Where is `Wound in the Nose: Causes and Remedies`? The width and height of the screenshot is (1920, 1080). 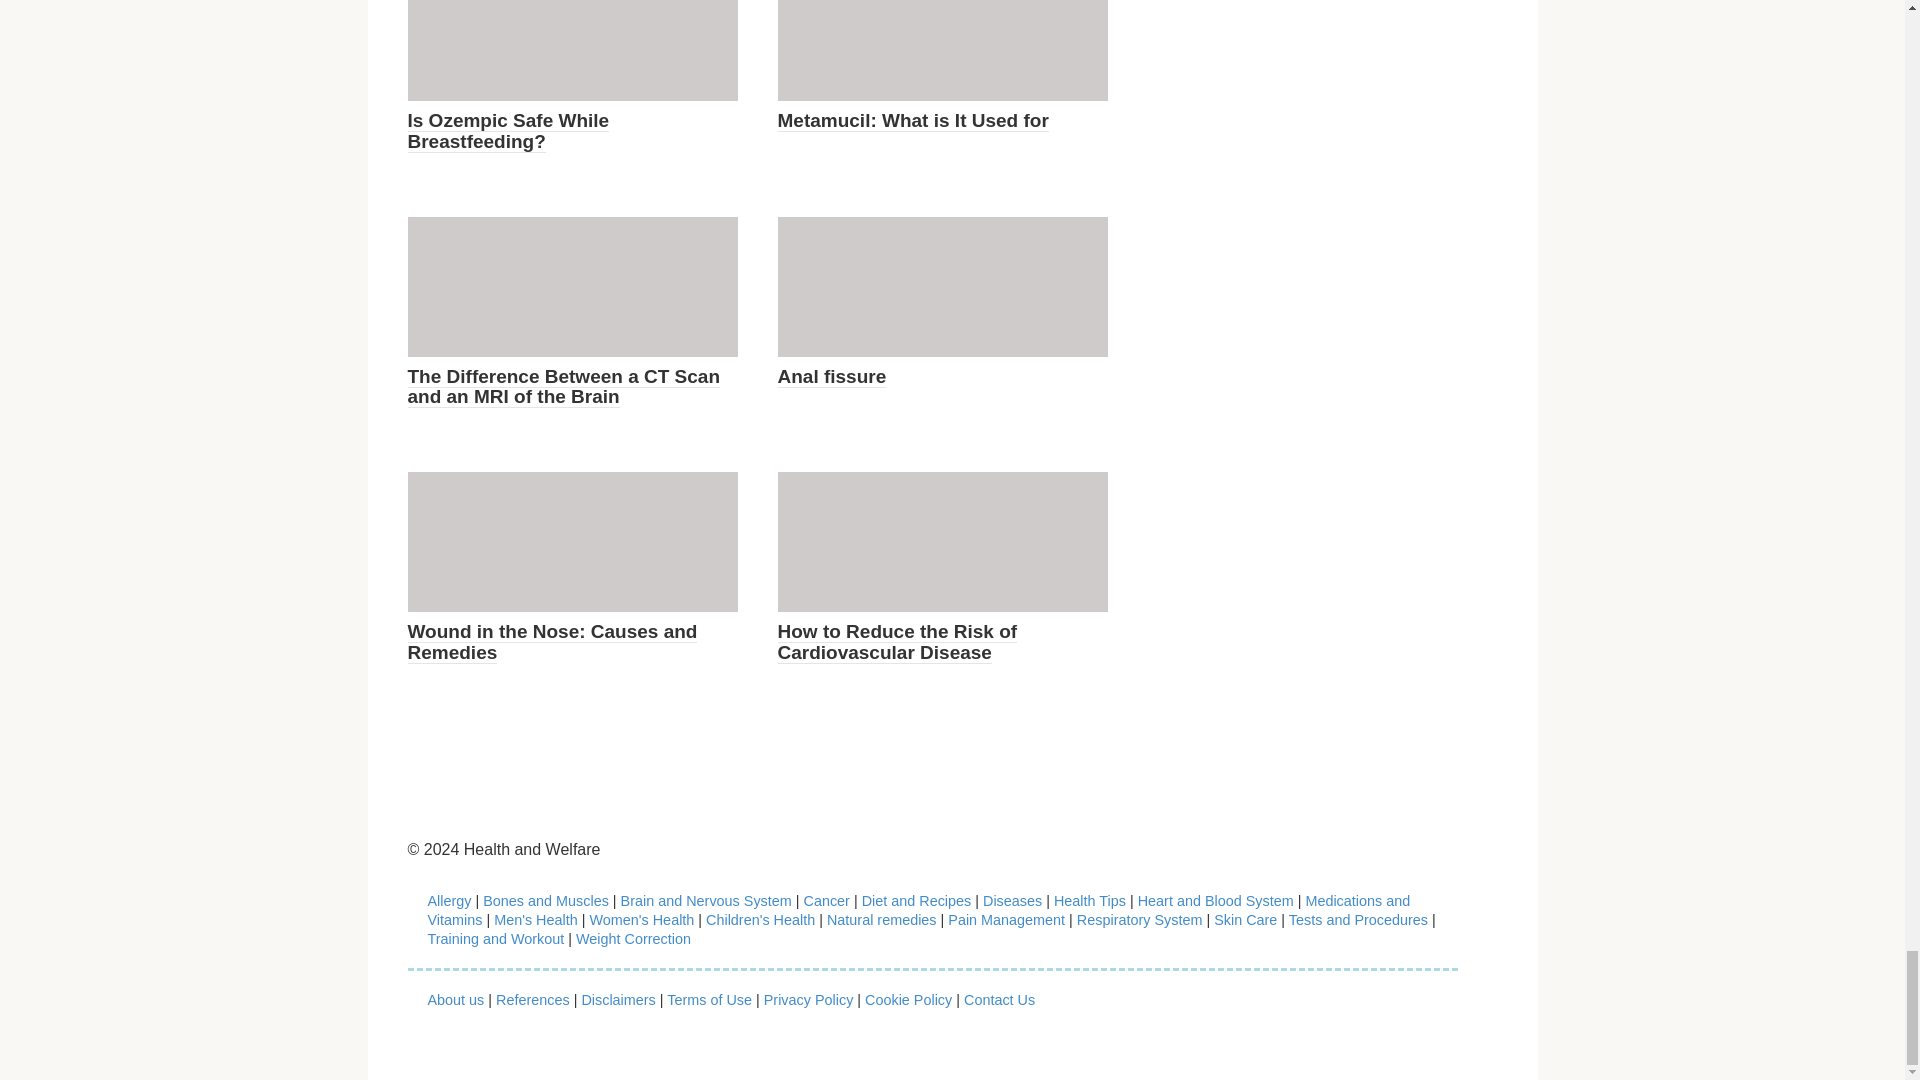
Wound in the Nose: Causes and Remedies is located at coordinates (552, 642).